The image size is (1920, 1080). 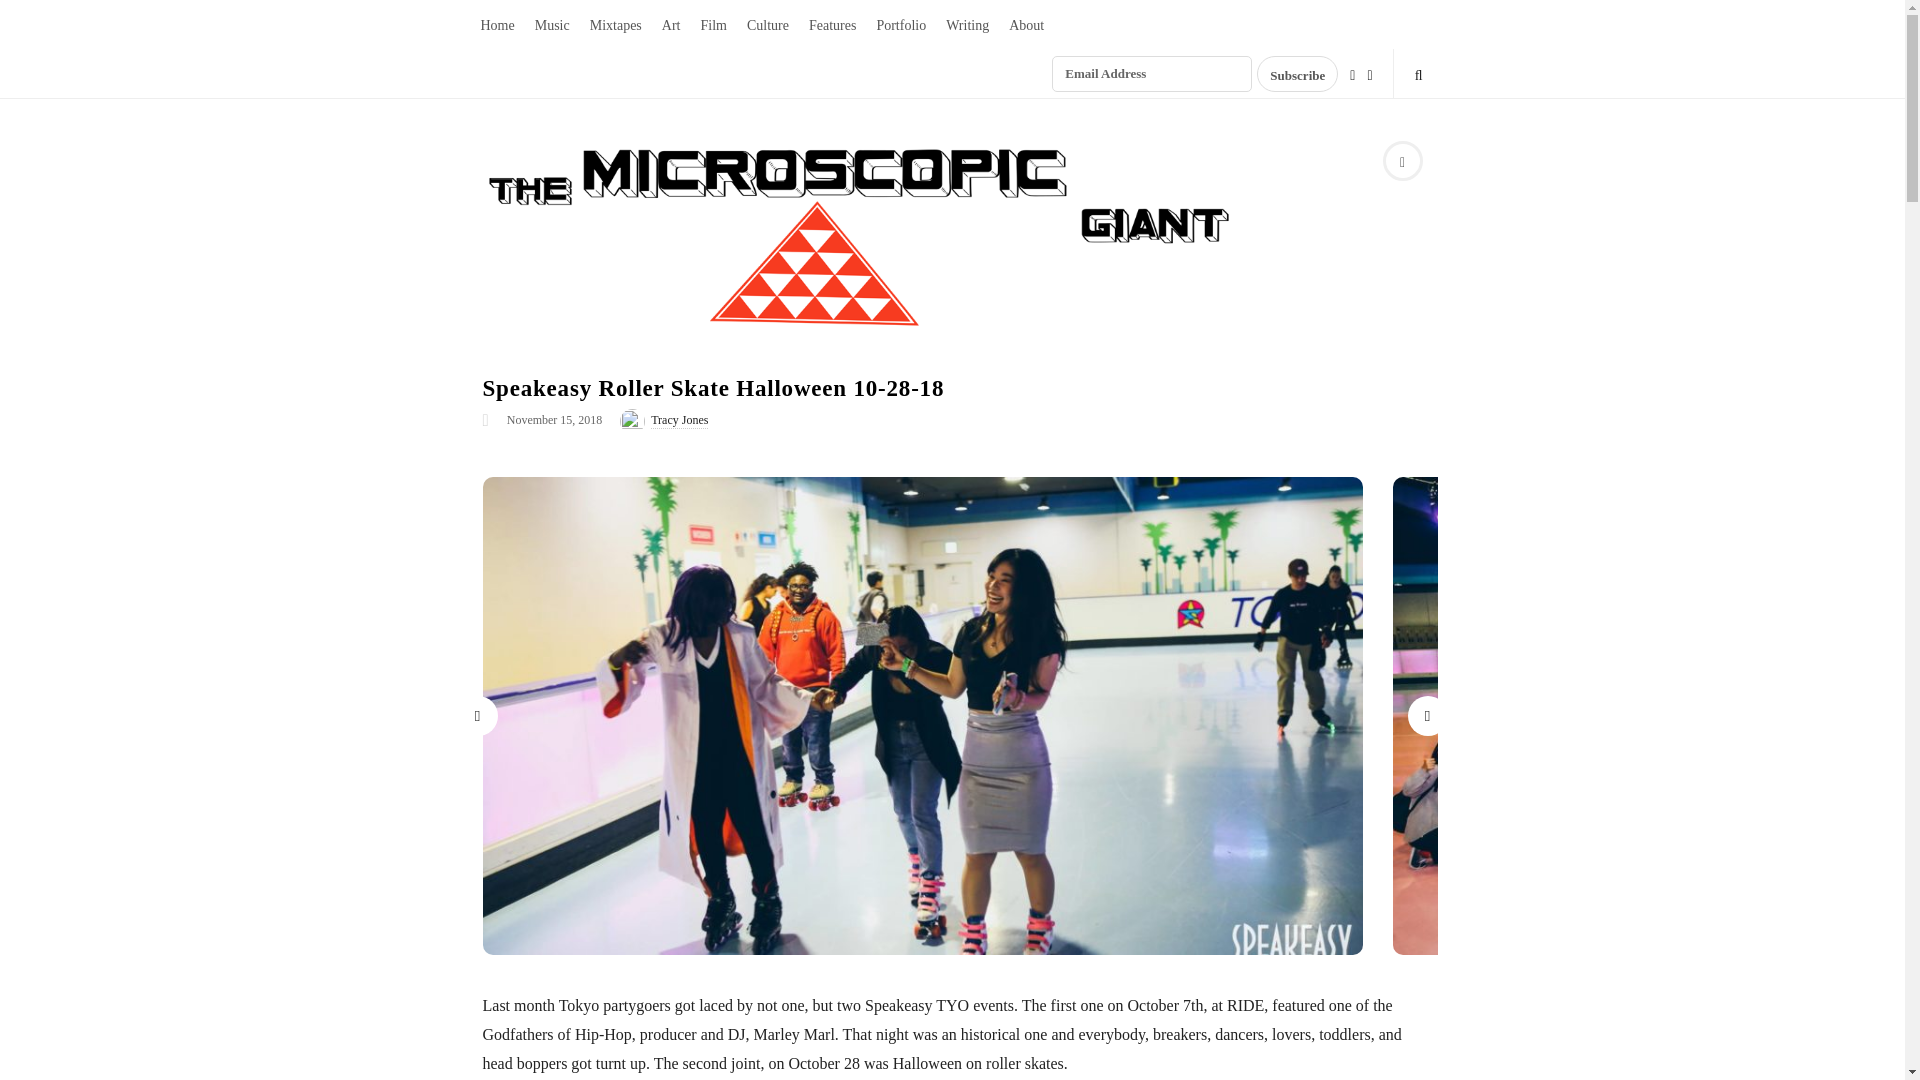 I want to click on Tracy Jones, so click(x=679, y=420).